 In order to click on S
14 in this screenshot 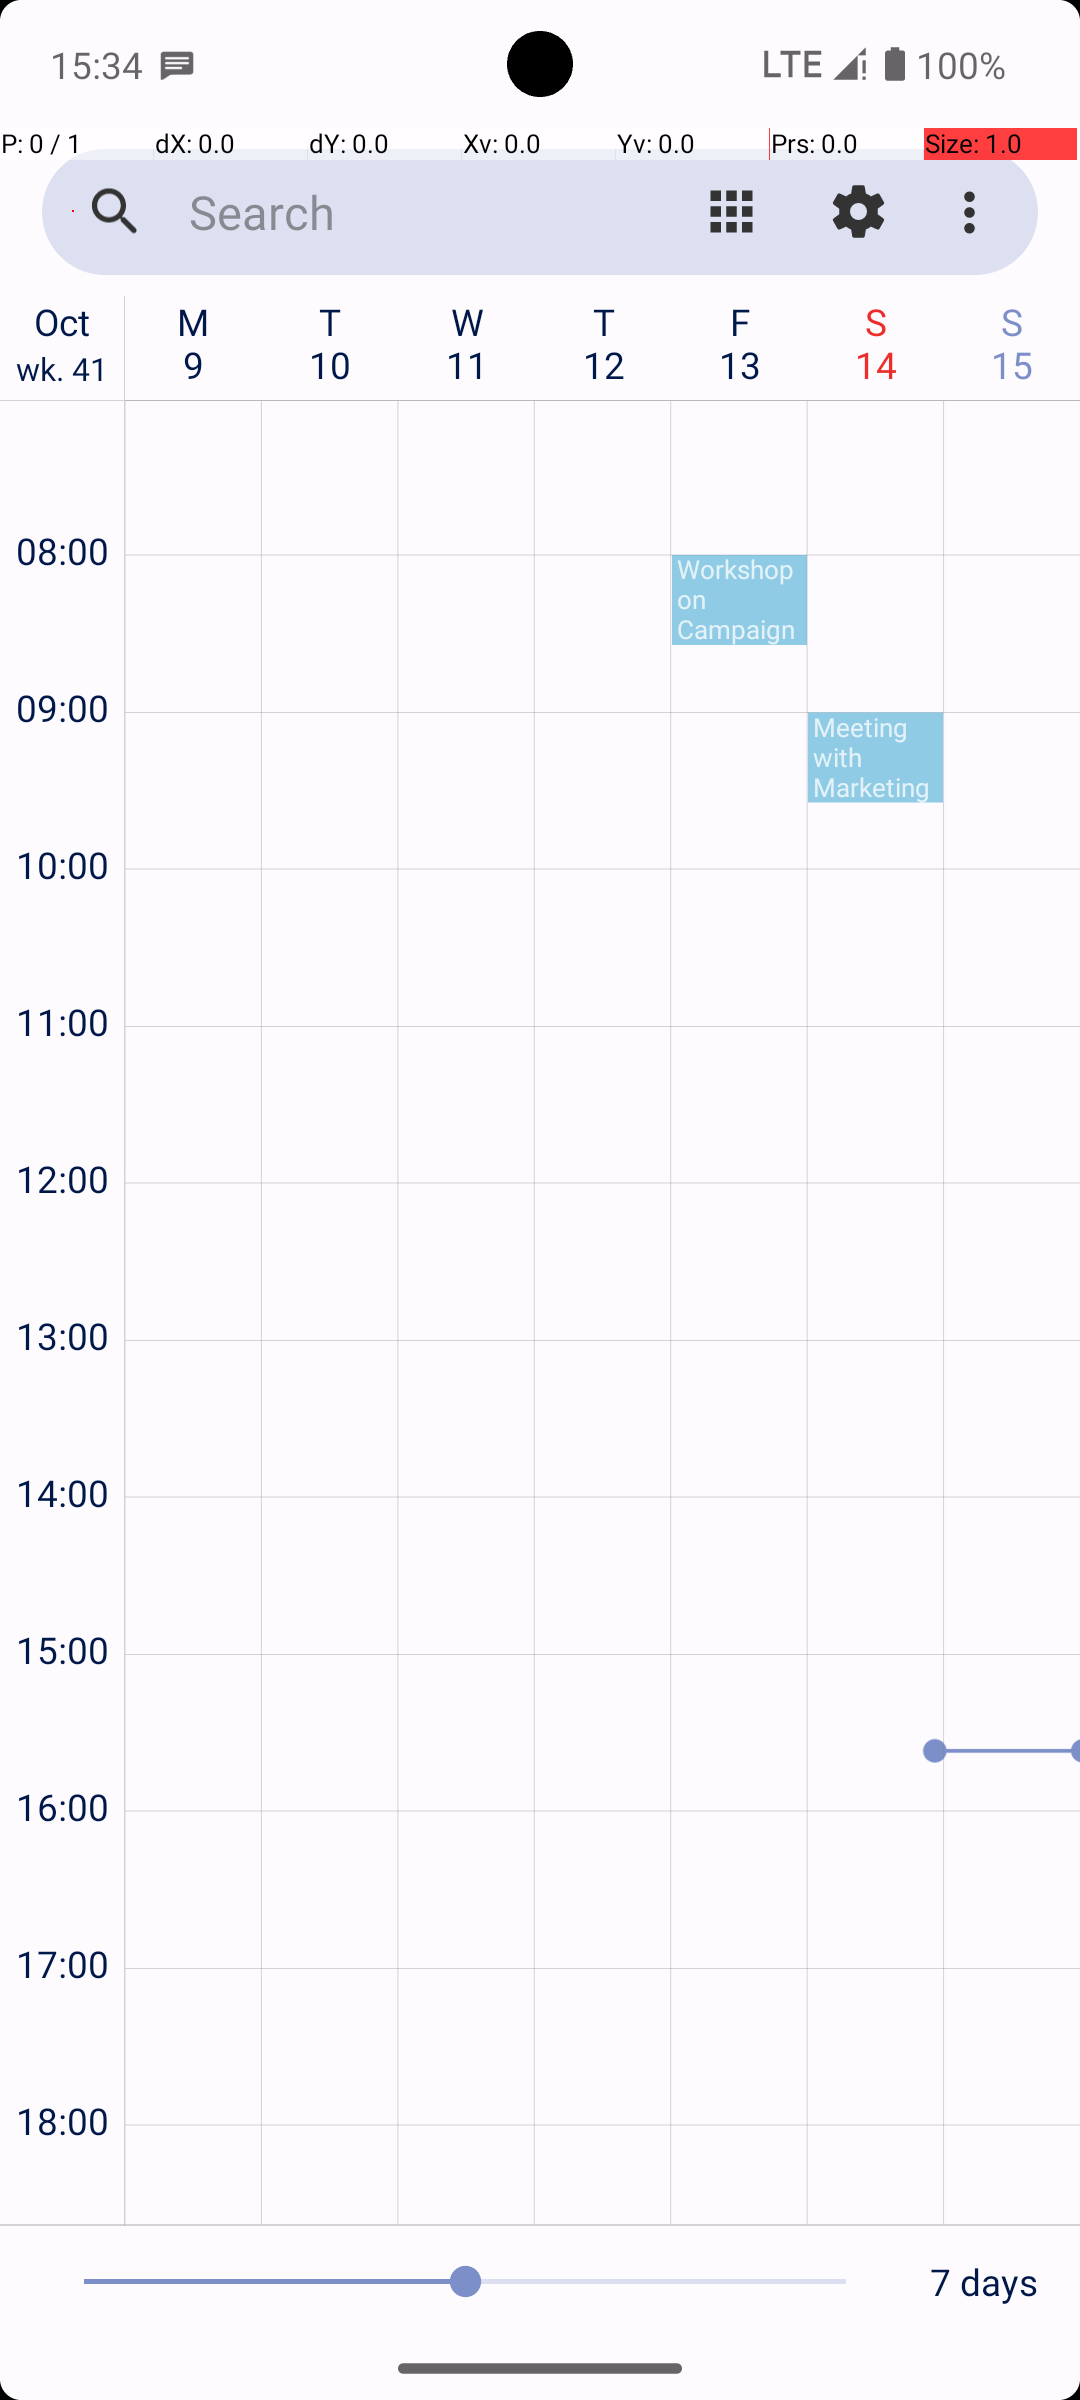, I will do `click(876, 343)`.